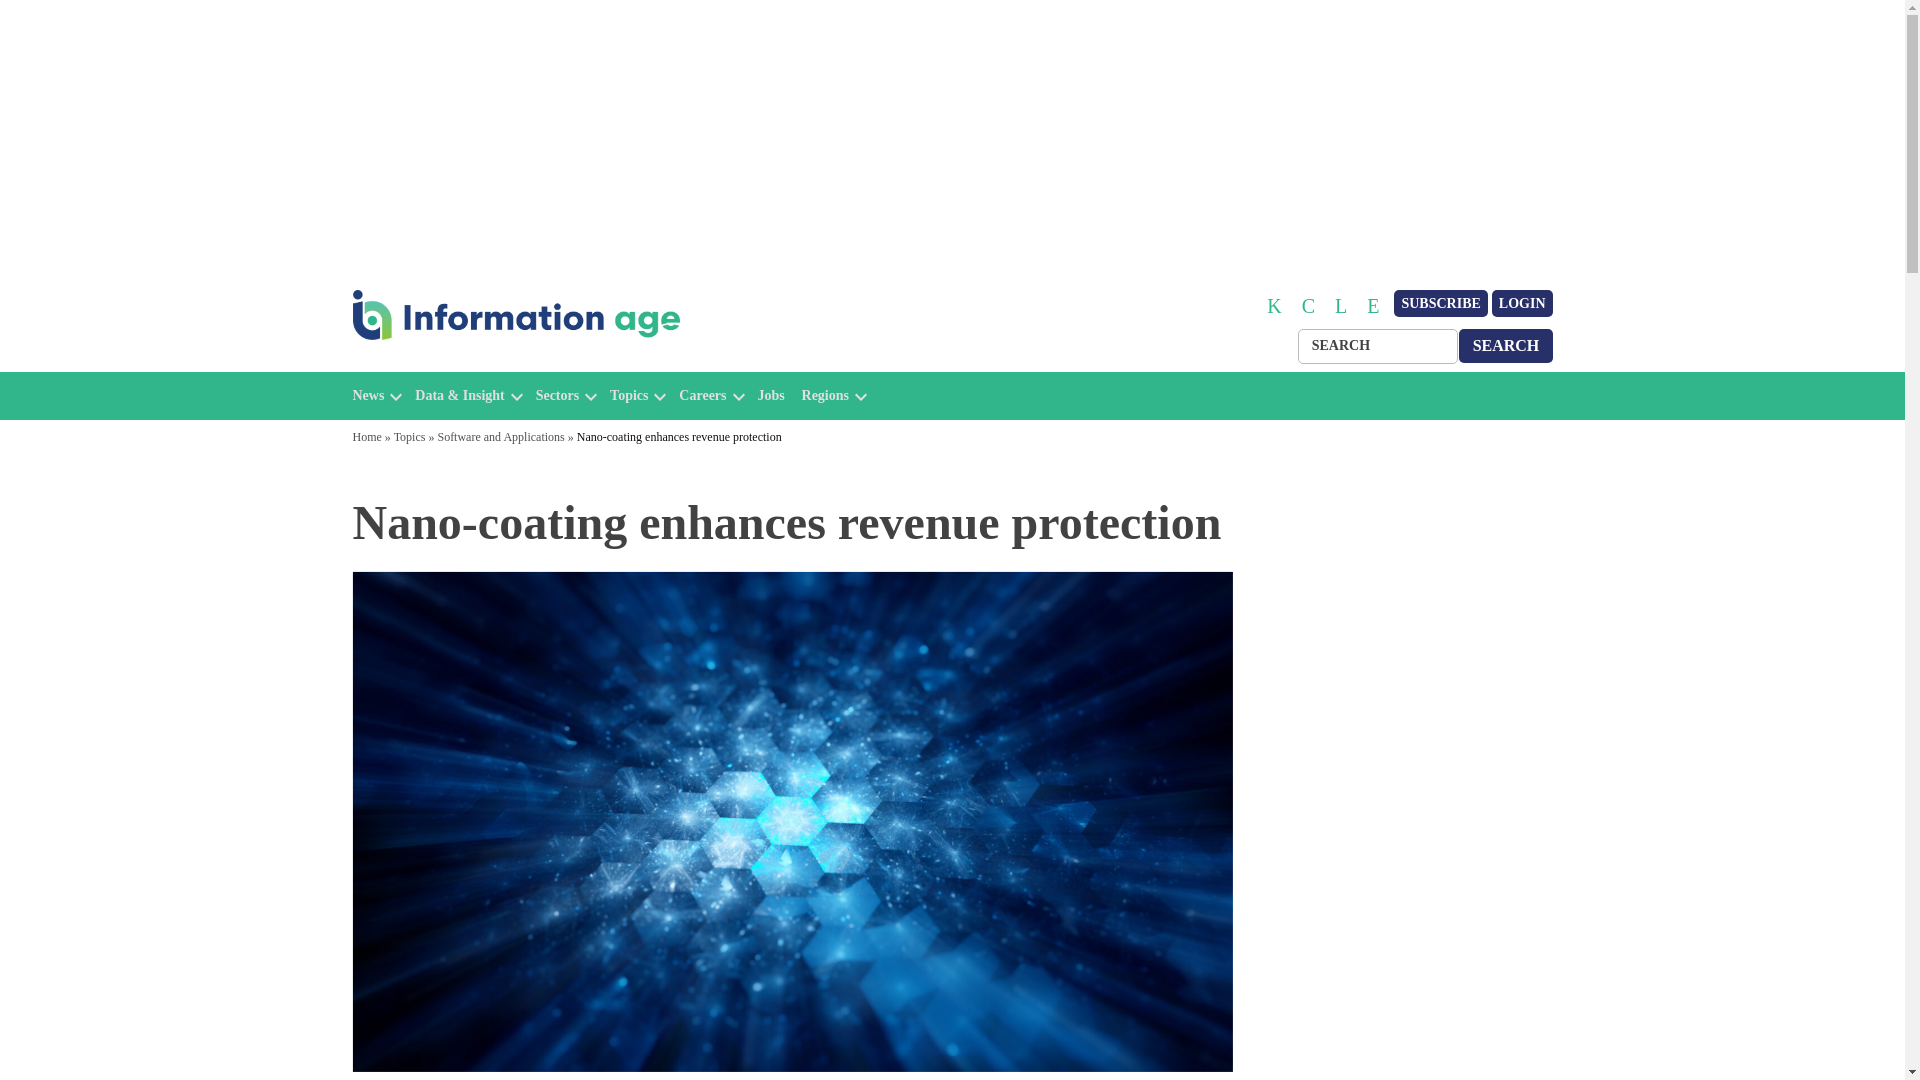 This screenshot has height=1080, width=1920. Describe the element at coordinates (1522, 304) in the screenshot. I see `LOGIN` at that location.